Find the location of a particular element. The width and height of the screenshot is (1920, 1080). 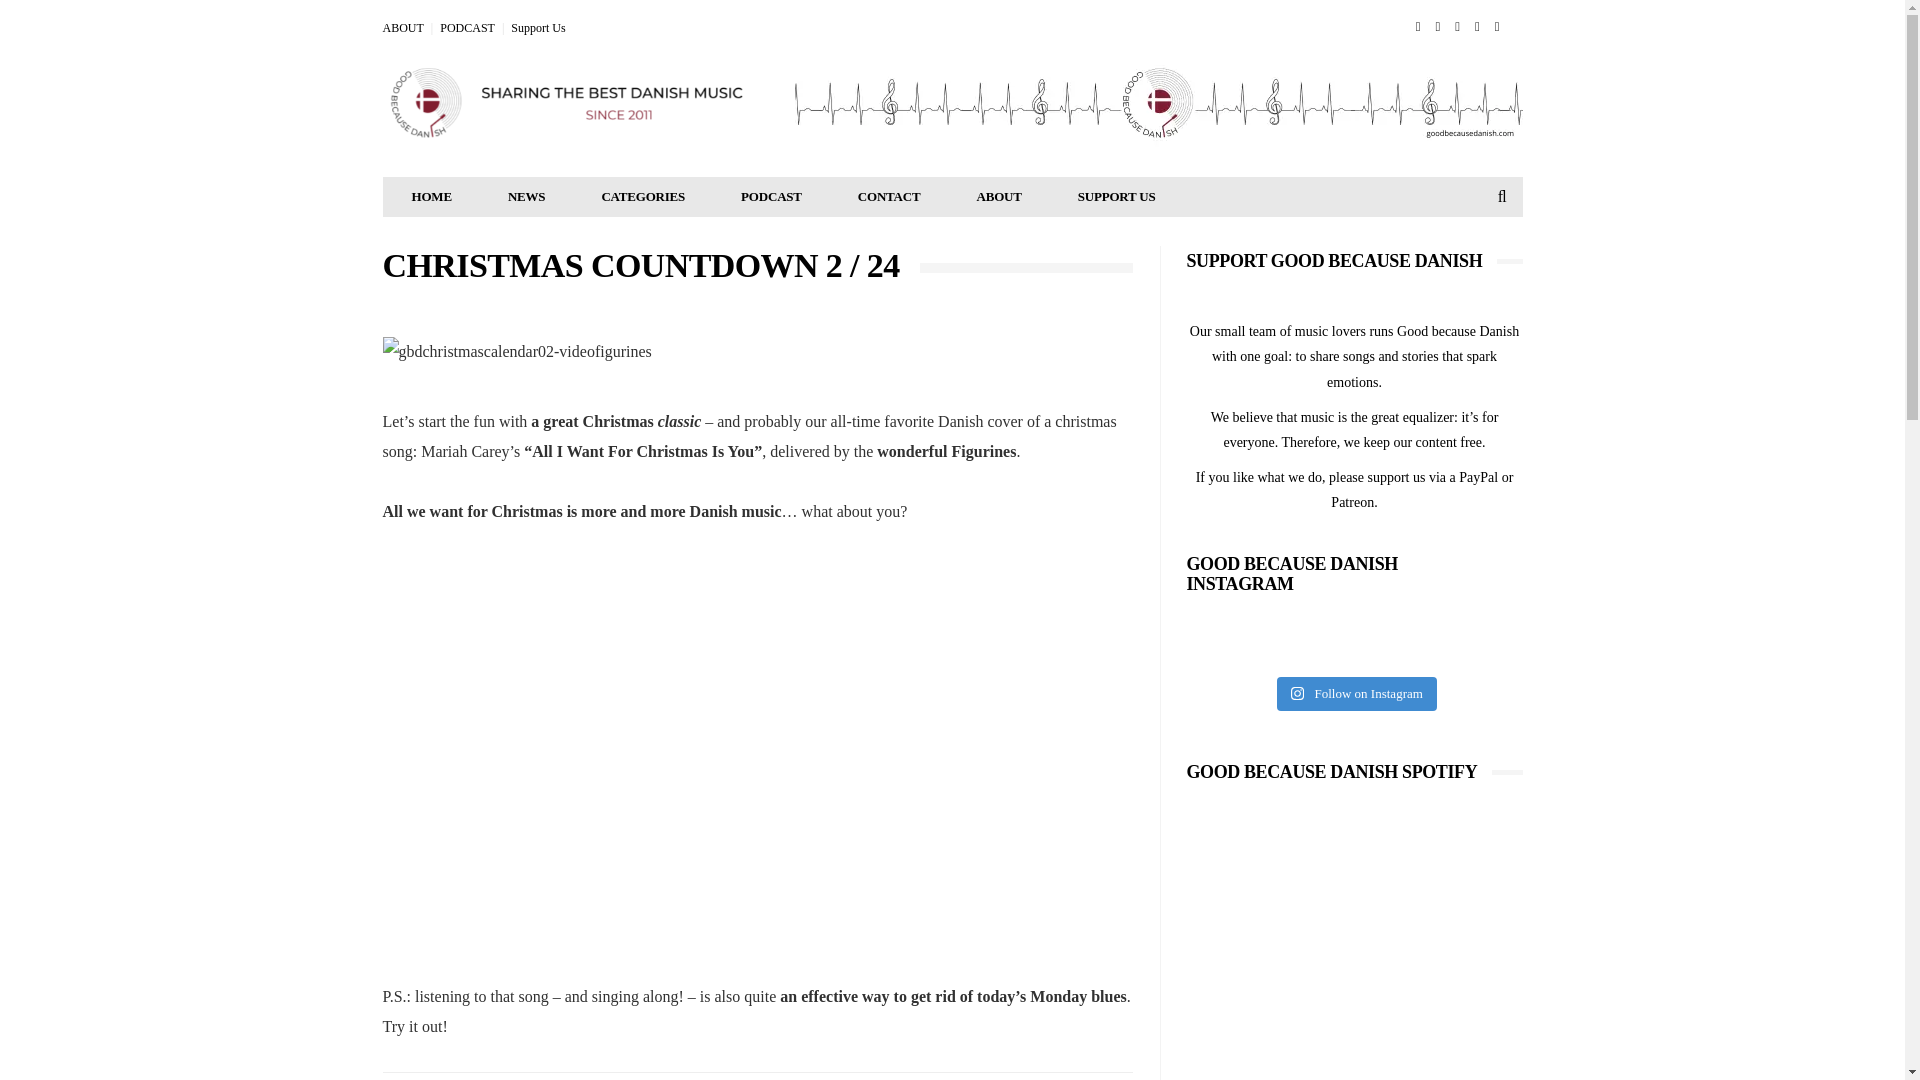

PODCAST is located at coordinates (770, 197).